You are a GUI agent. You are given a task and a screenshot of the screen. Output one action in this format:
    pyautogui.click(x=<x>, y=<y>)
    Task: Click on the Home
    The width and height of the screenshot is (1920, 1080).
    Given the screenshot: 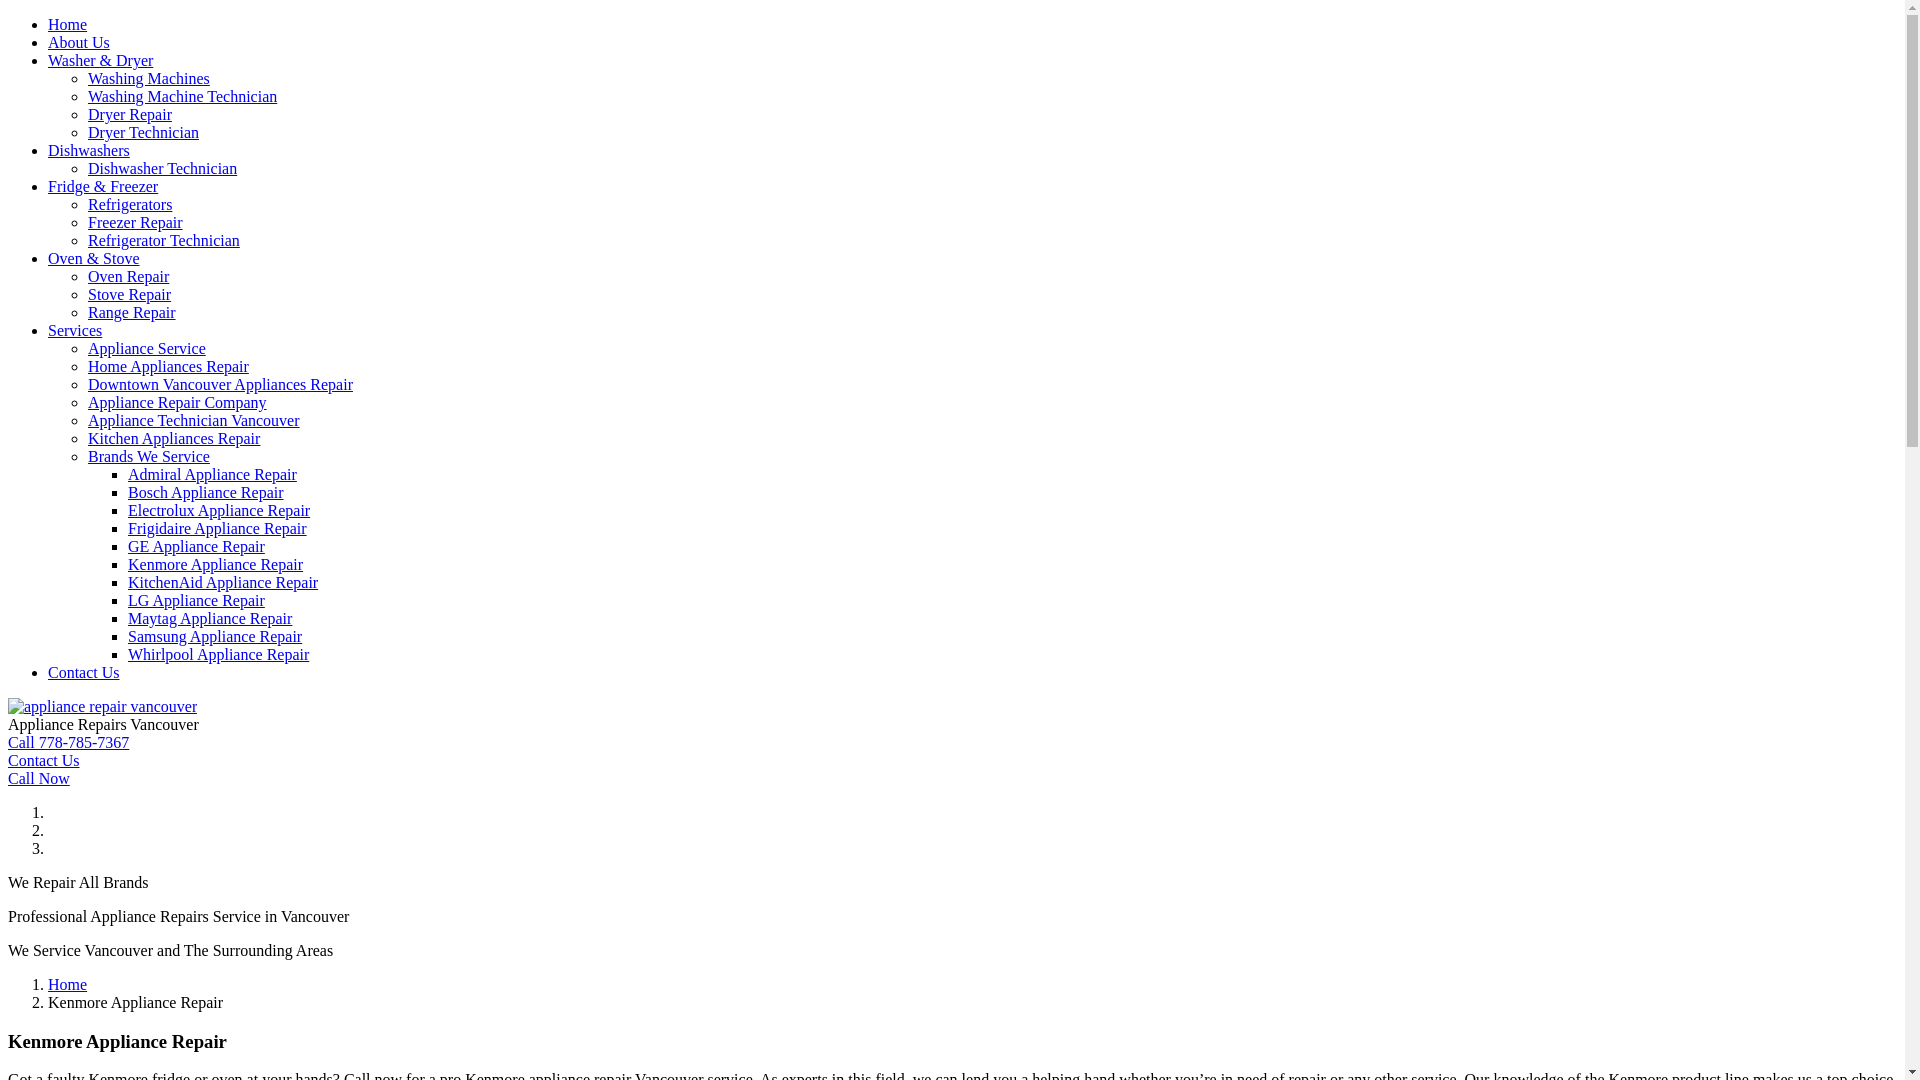 What is the action you would take?
    pyautogui.click(x=68, y=24)
    